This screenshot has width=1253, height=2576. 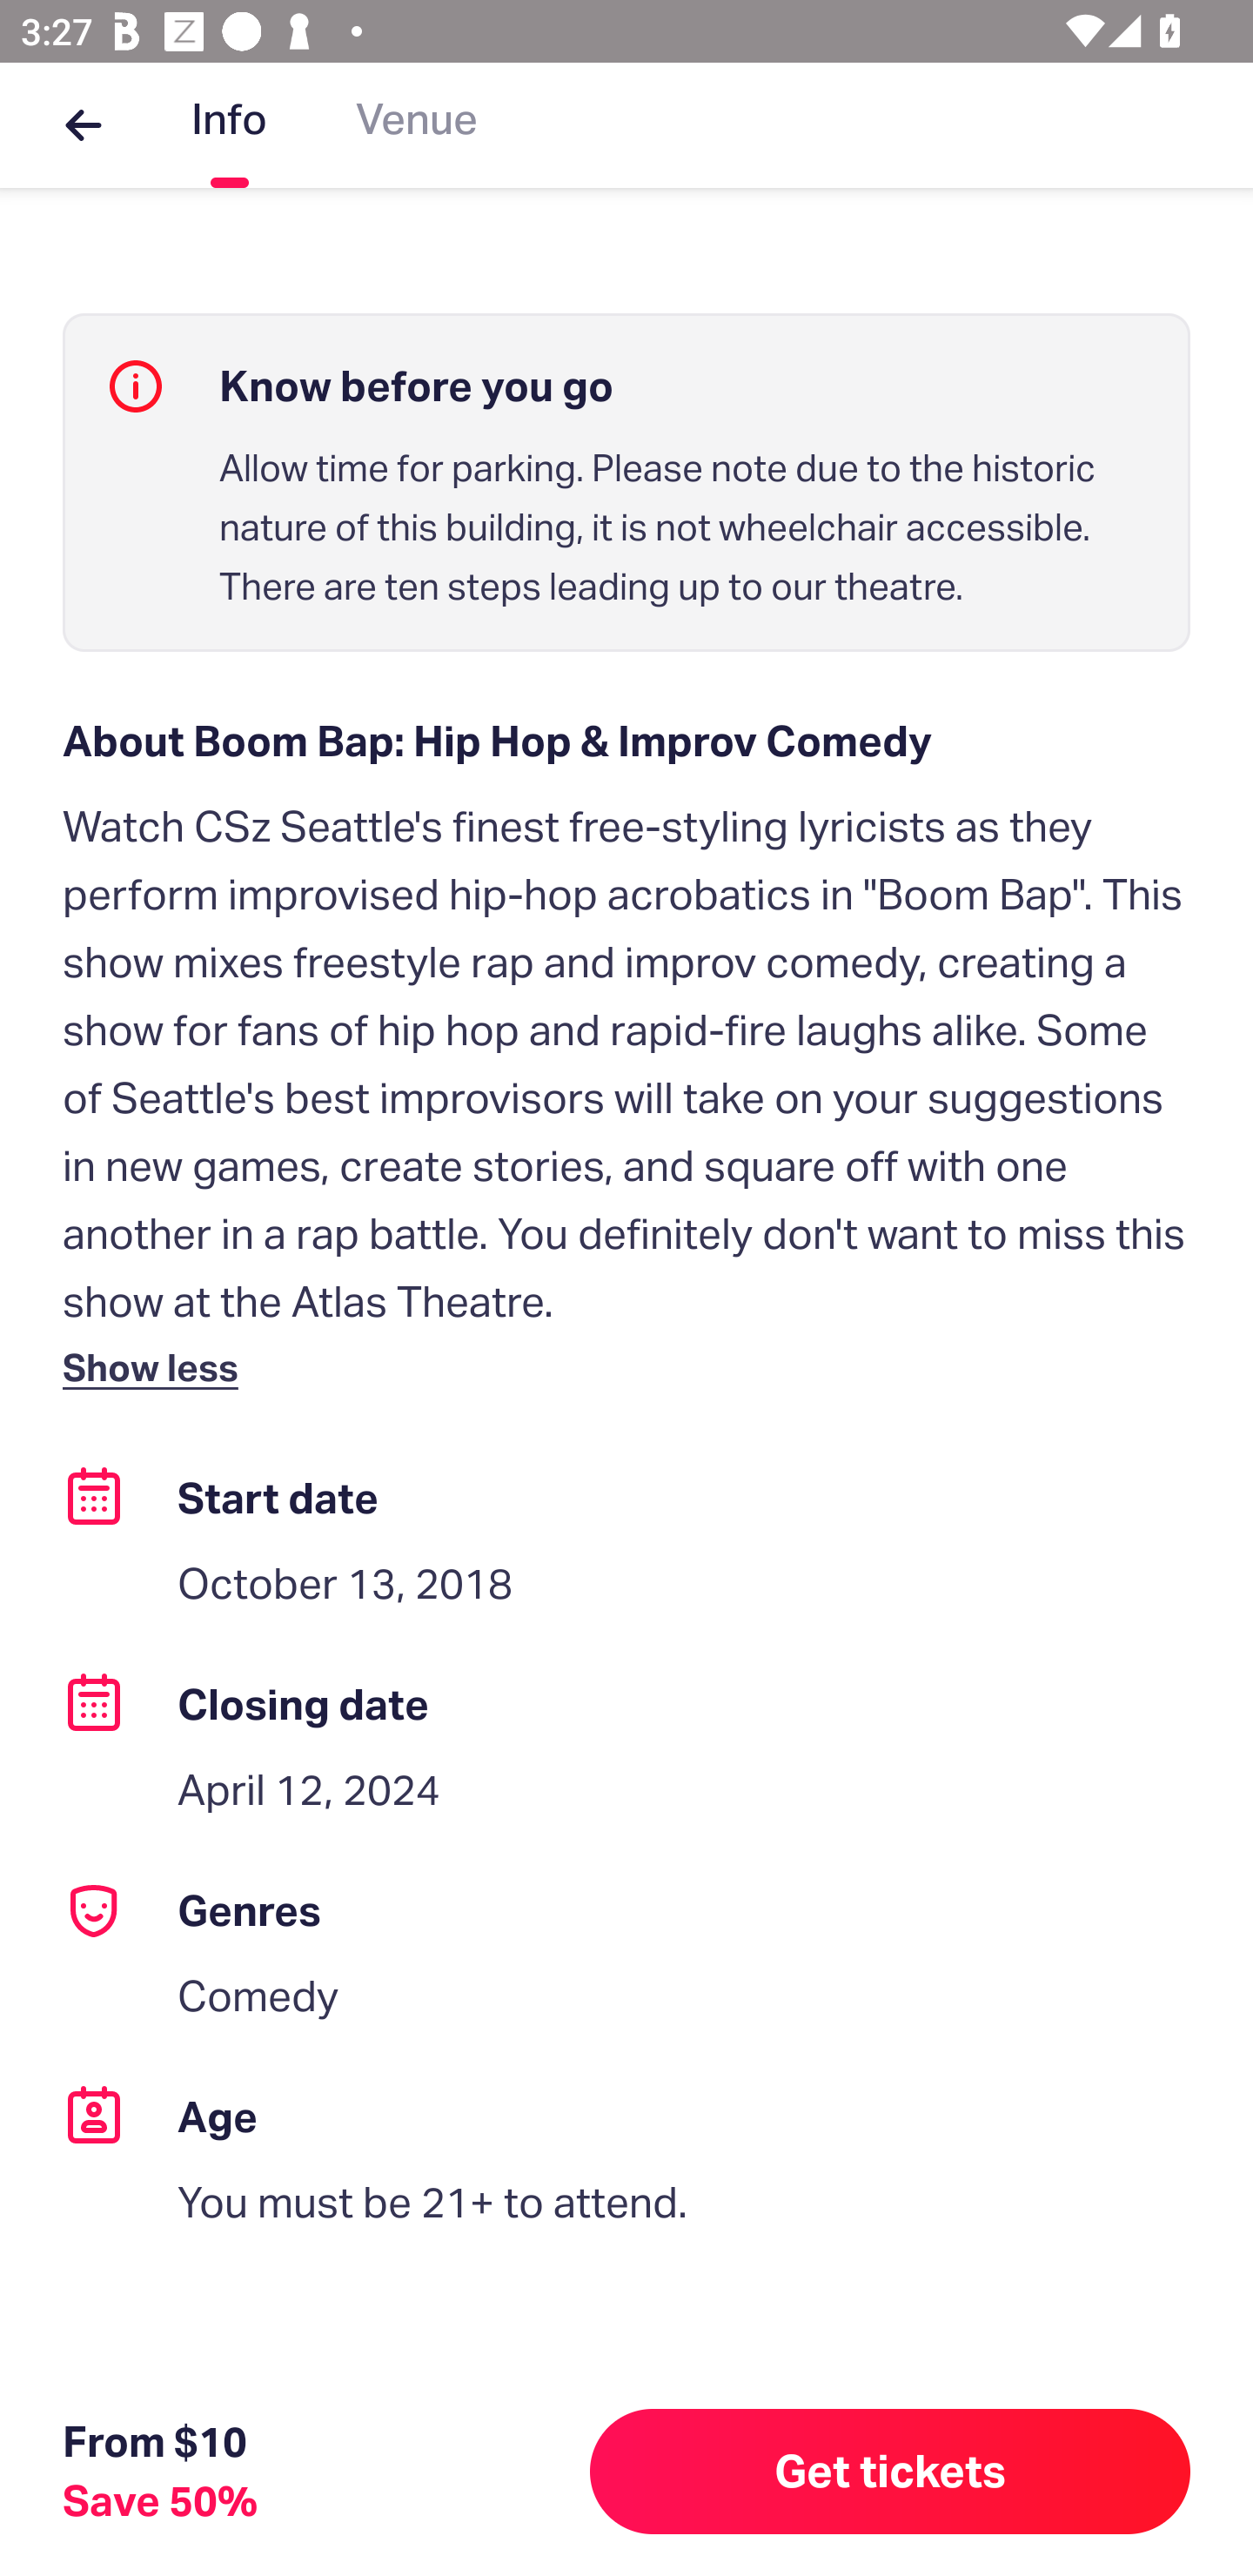 What do you see at coordinates (417, 125) in the screenshot?
I see `Venue` at bounding box center [417, 125].